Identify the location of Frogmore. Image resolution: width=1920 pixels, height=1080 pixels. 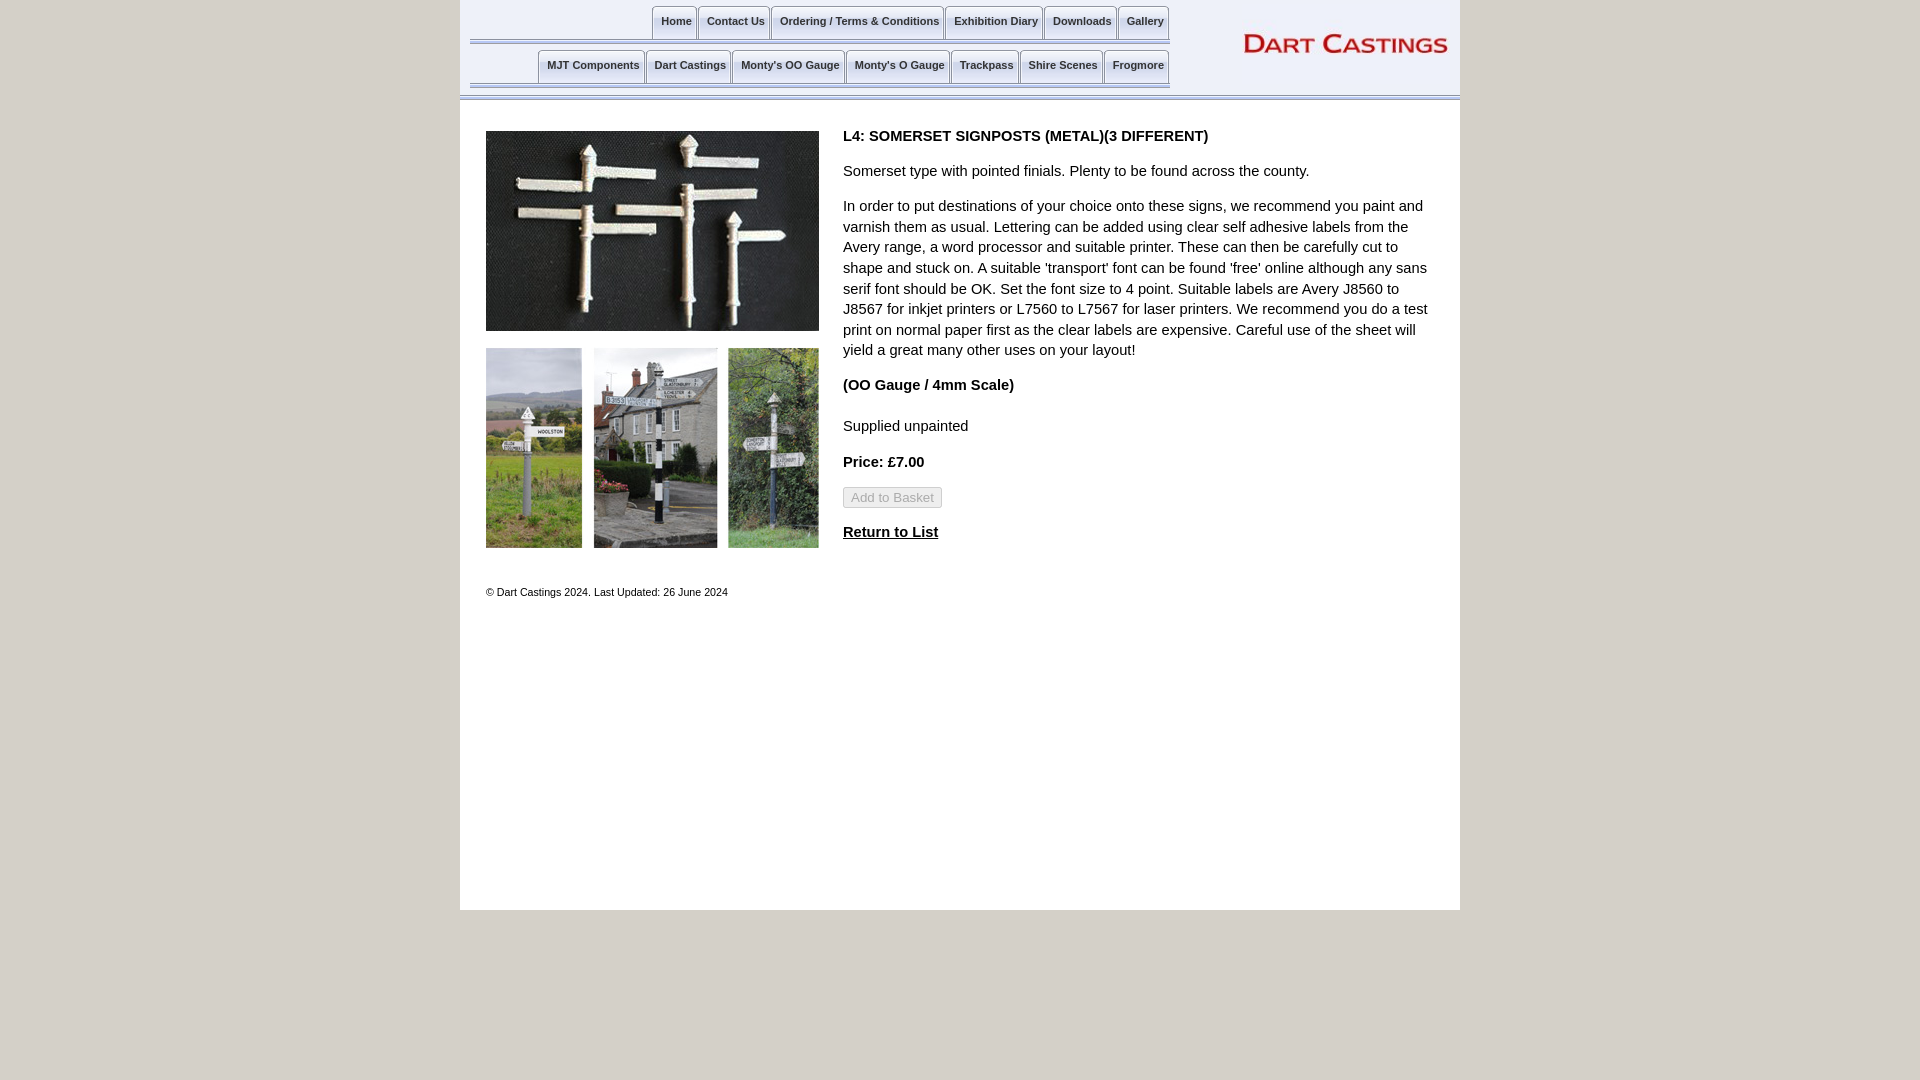
(1136, 67).